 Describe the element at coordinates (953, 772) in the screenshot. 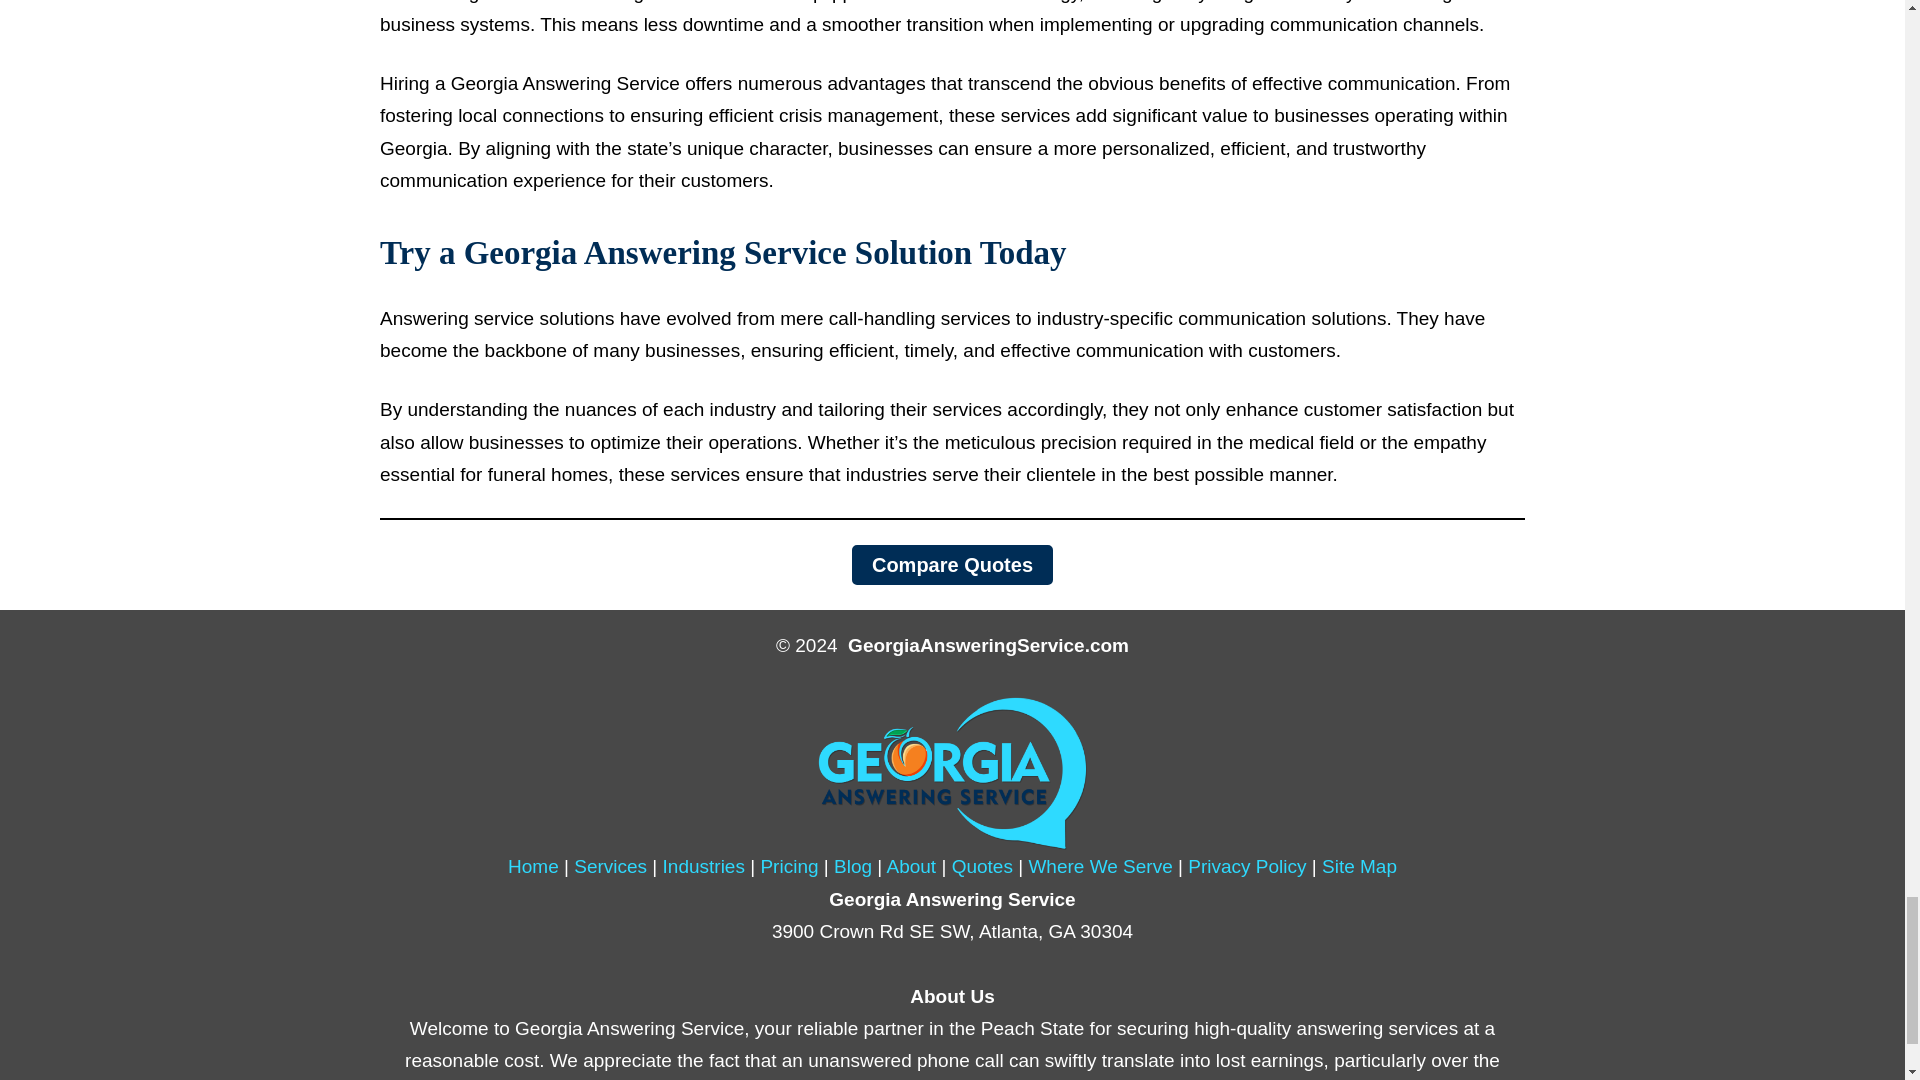

I see `Georgia Answering Service` at that location.